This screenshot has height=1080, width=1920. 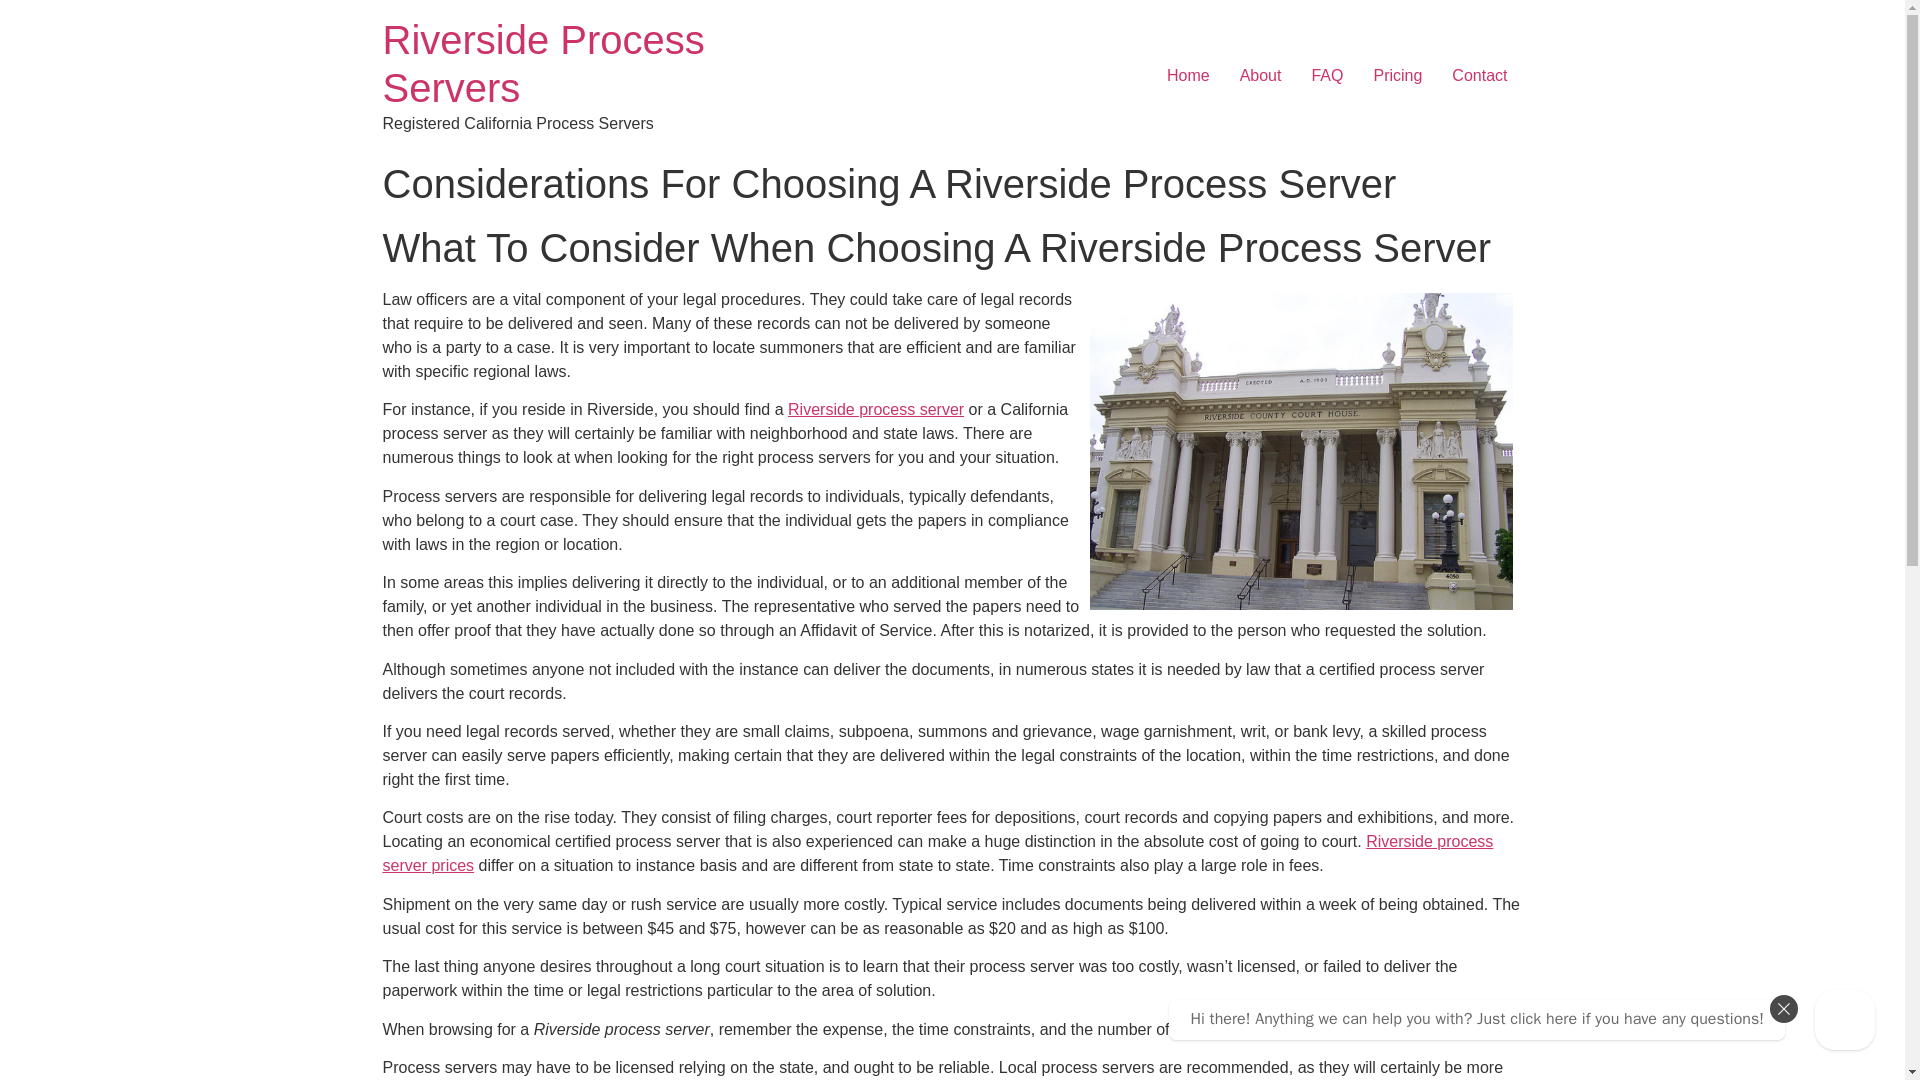 I want to click on Riverside process server prices, so click(x=938, y=852).